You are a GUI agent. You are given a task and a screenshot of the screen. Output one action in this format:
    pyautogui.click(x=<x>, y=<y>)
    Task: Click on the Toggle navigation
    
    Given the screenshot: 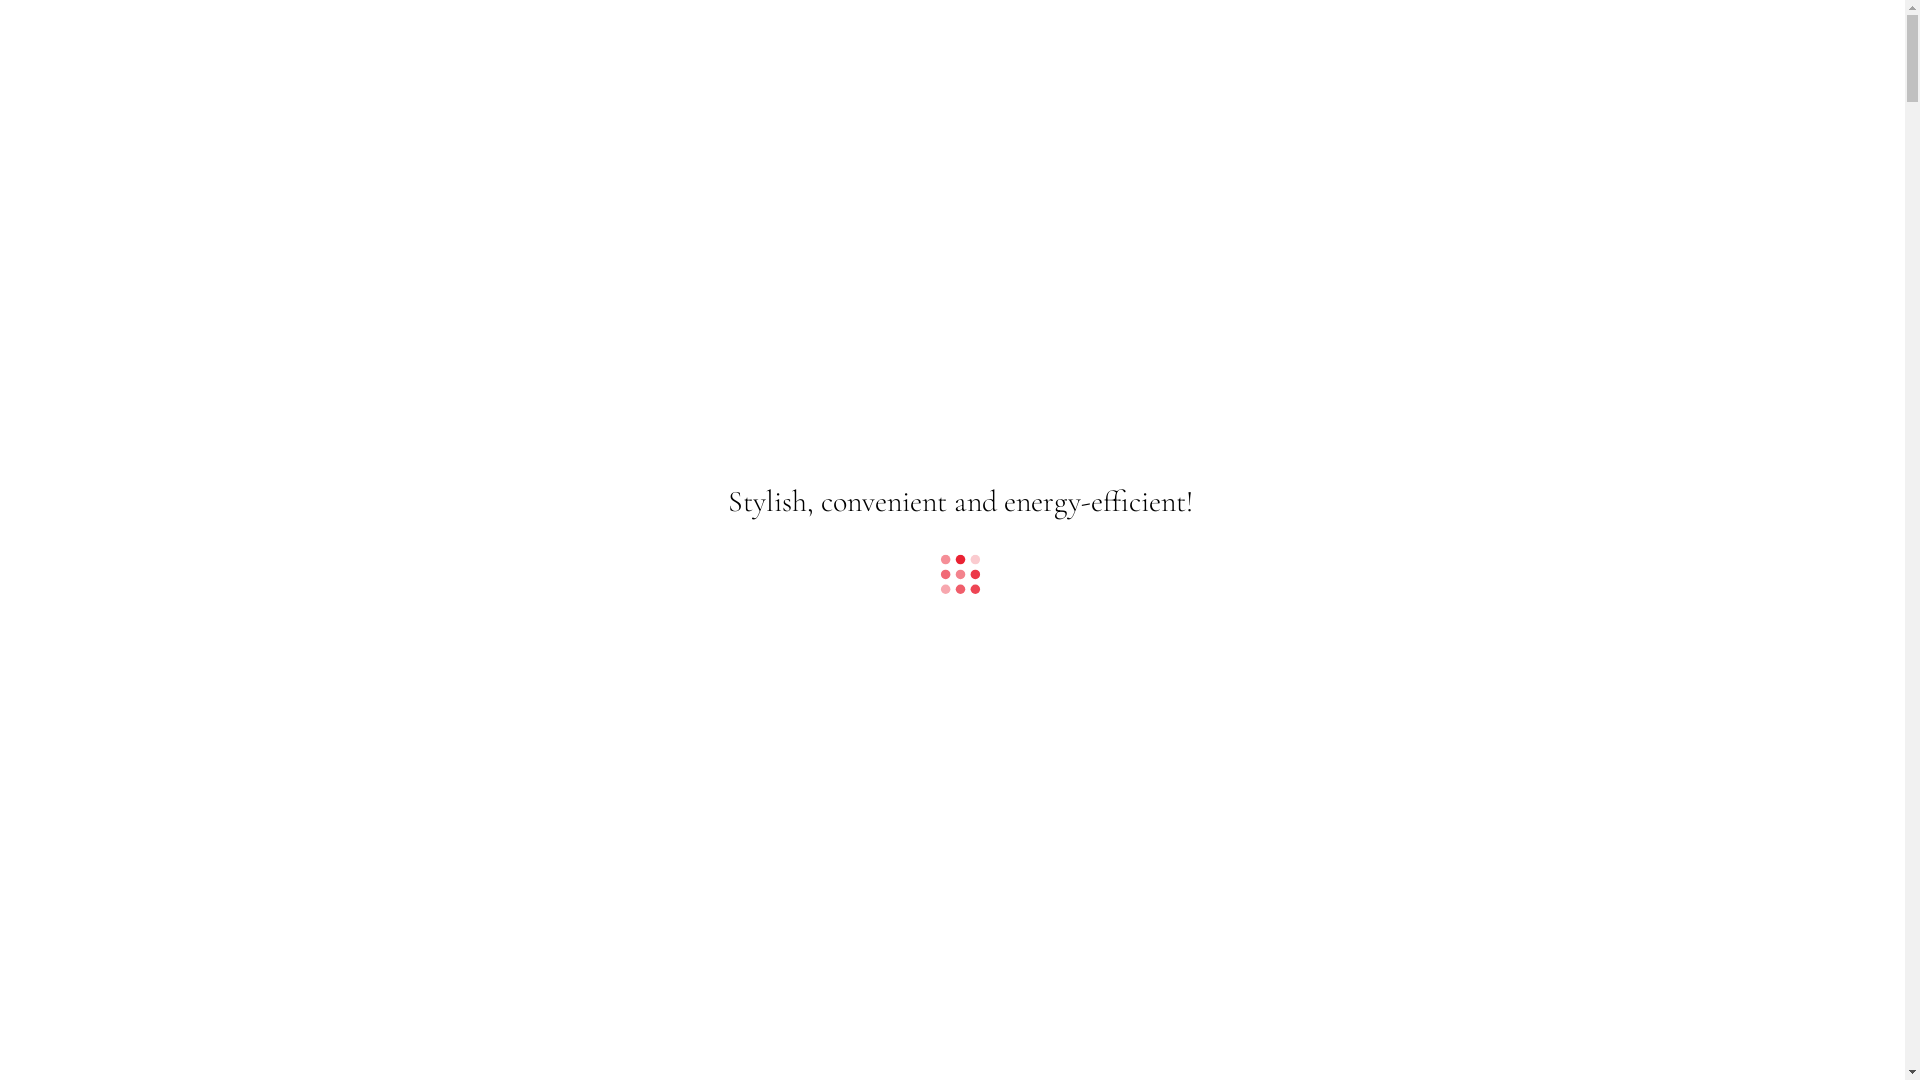 What is the action you would take?
    pyautogui.click(x=14, y=43)
    